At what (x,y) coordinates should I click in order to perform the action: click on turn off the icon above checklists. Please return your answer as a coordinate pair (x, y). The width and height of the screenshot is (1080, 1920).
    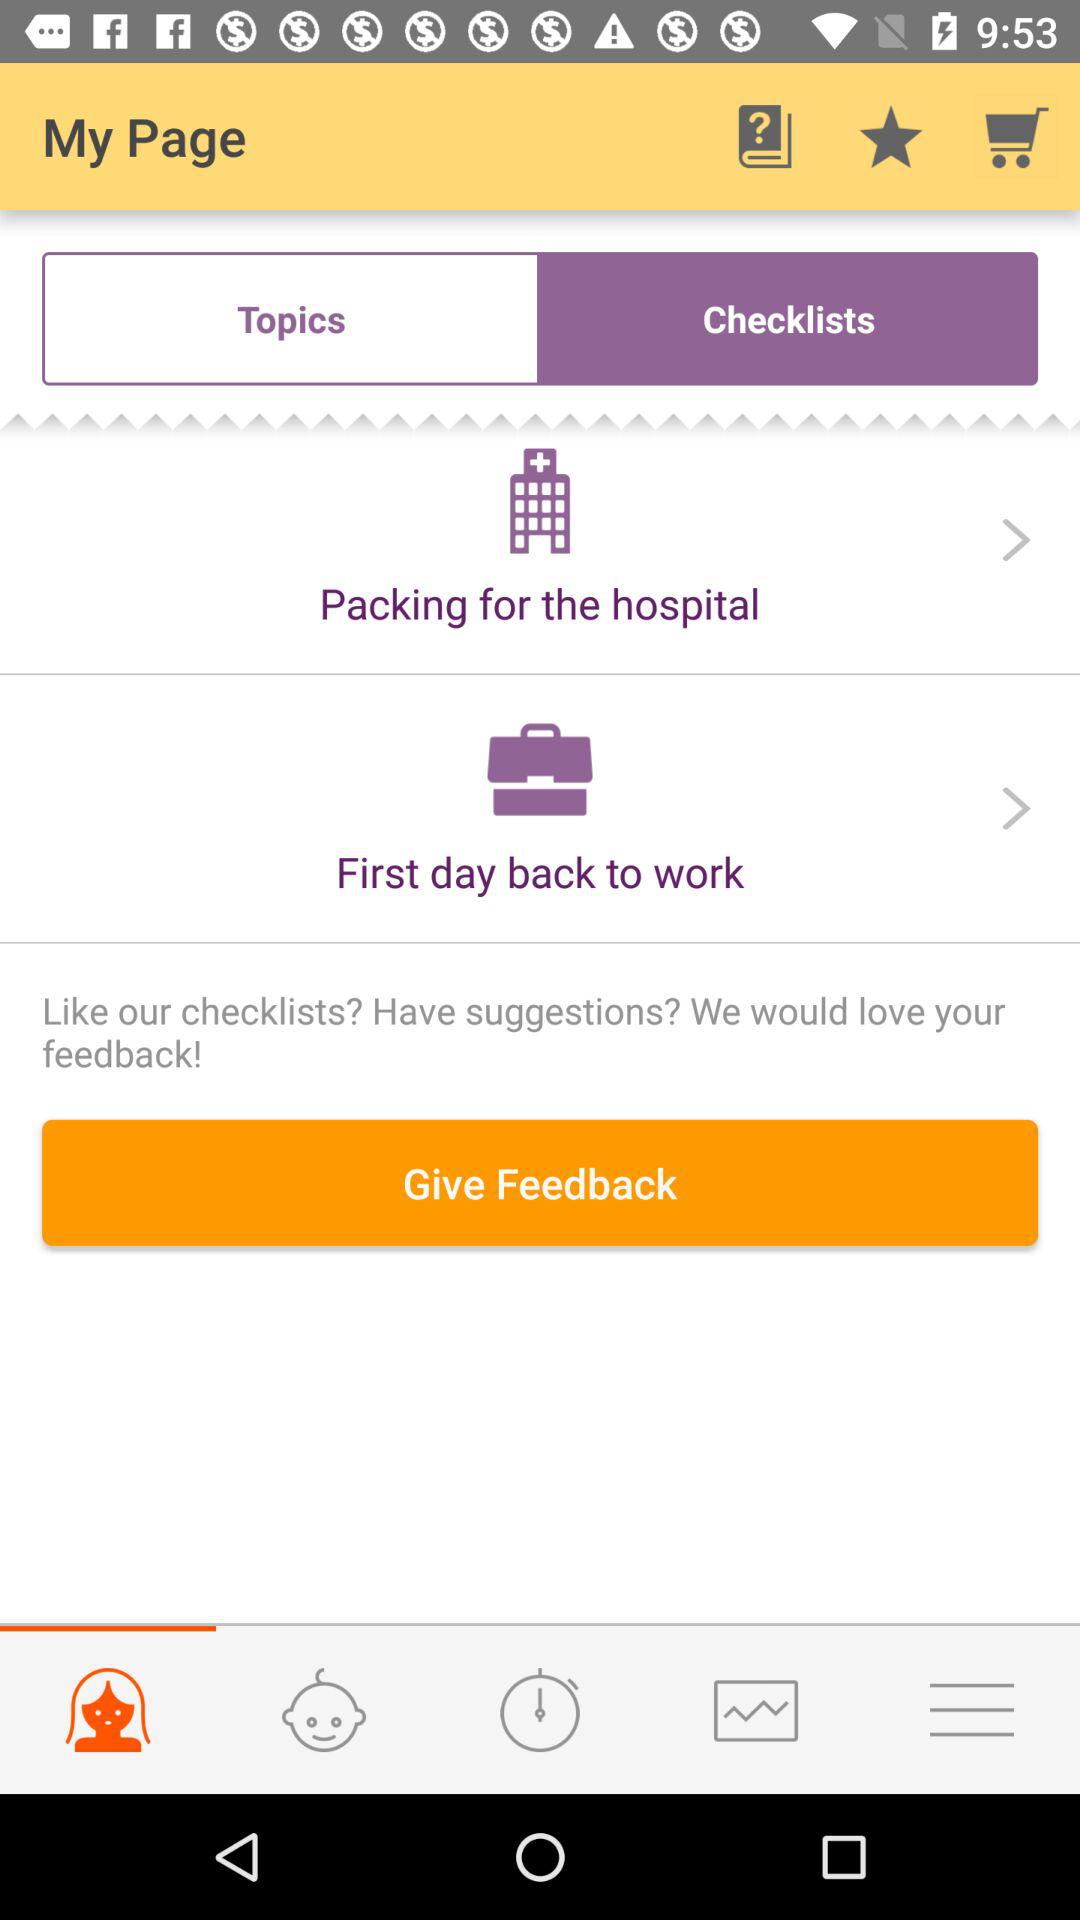
    Looking at the image, I should click on (764, 136).